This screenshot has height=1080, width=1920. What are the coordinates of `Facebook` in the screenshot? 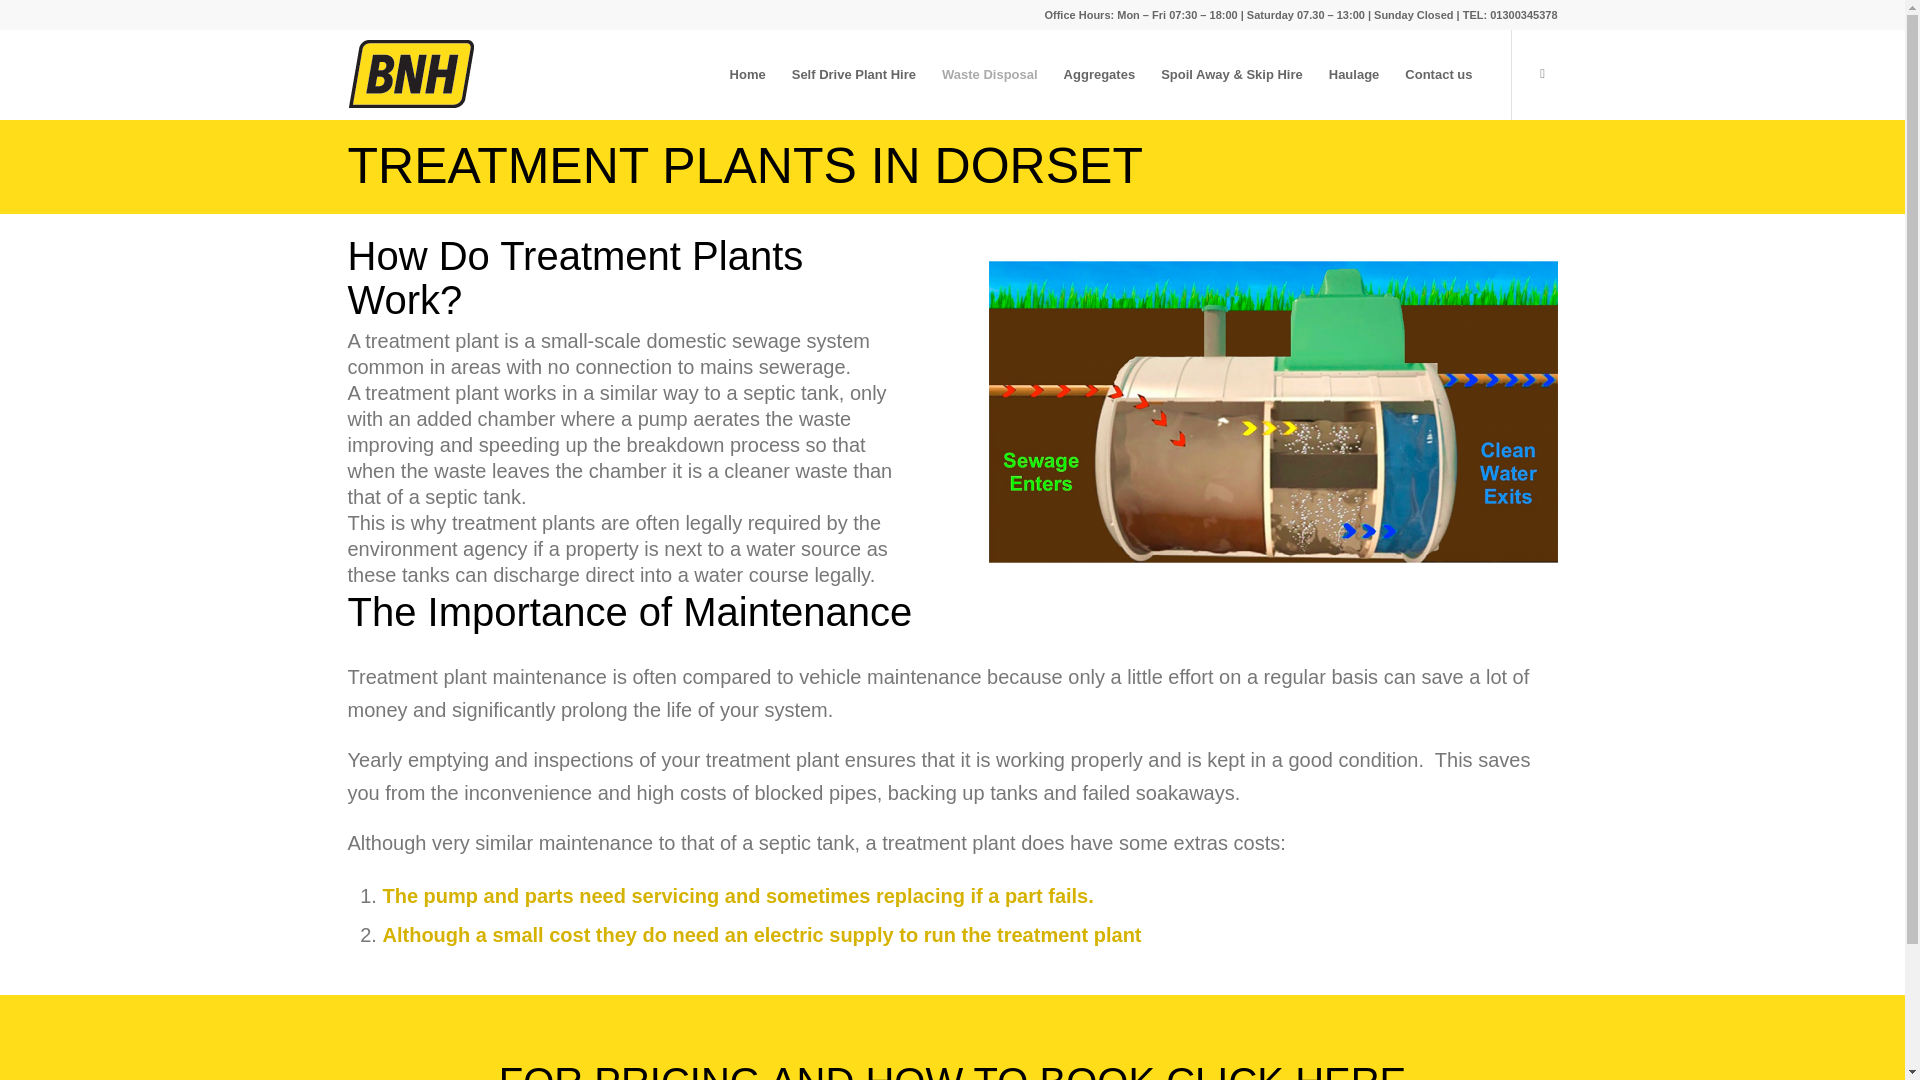 It's located at (1542, 74).